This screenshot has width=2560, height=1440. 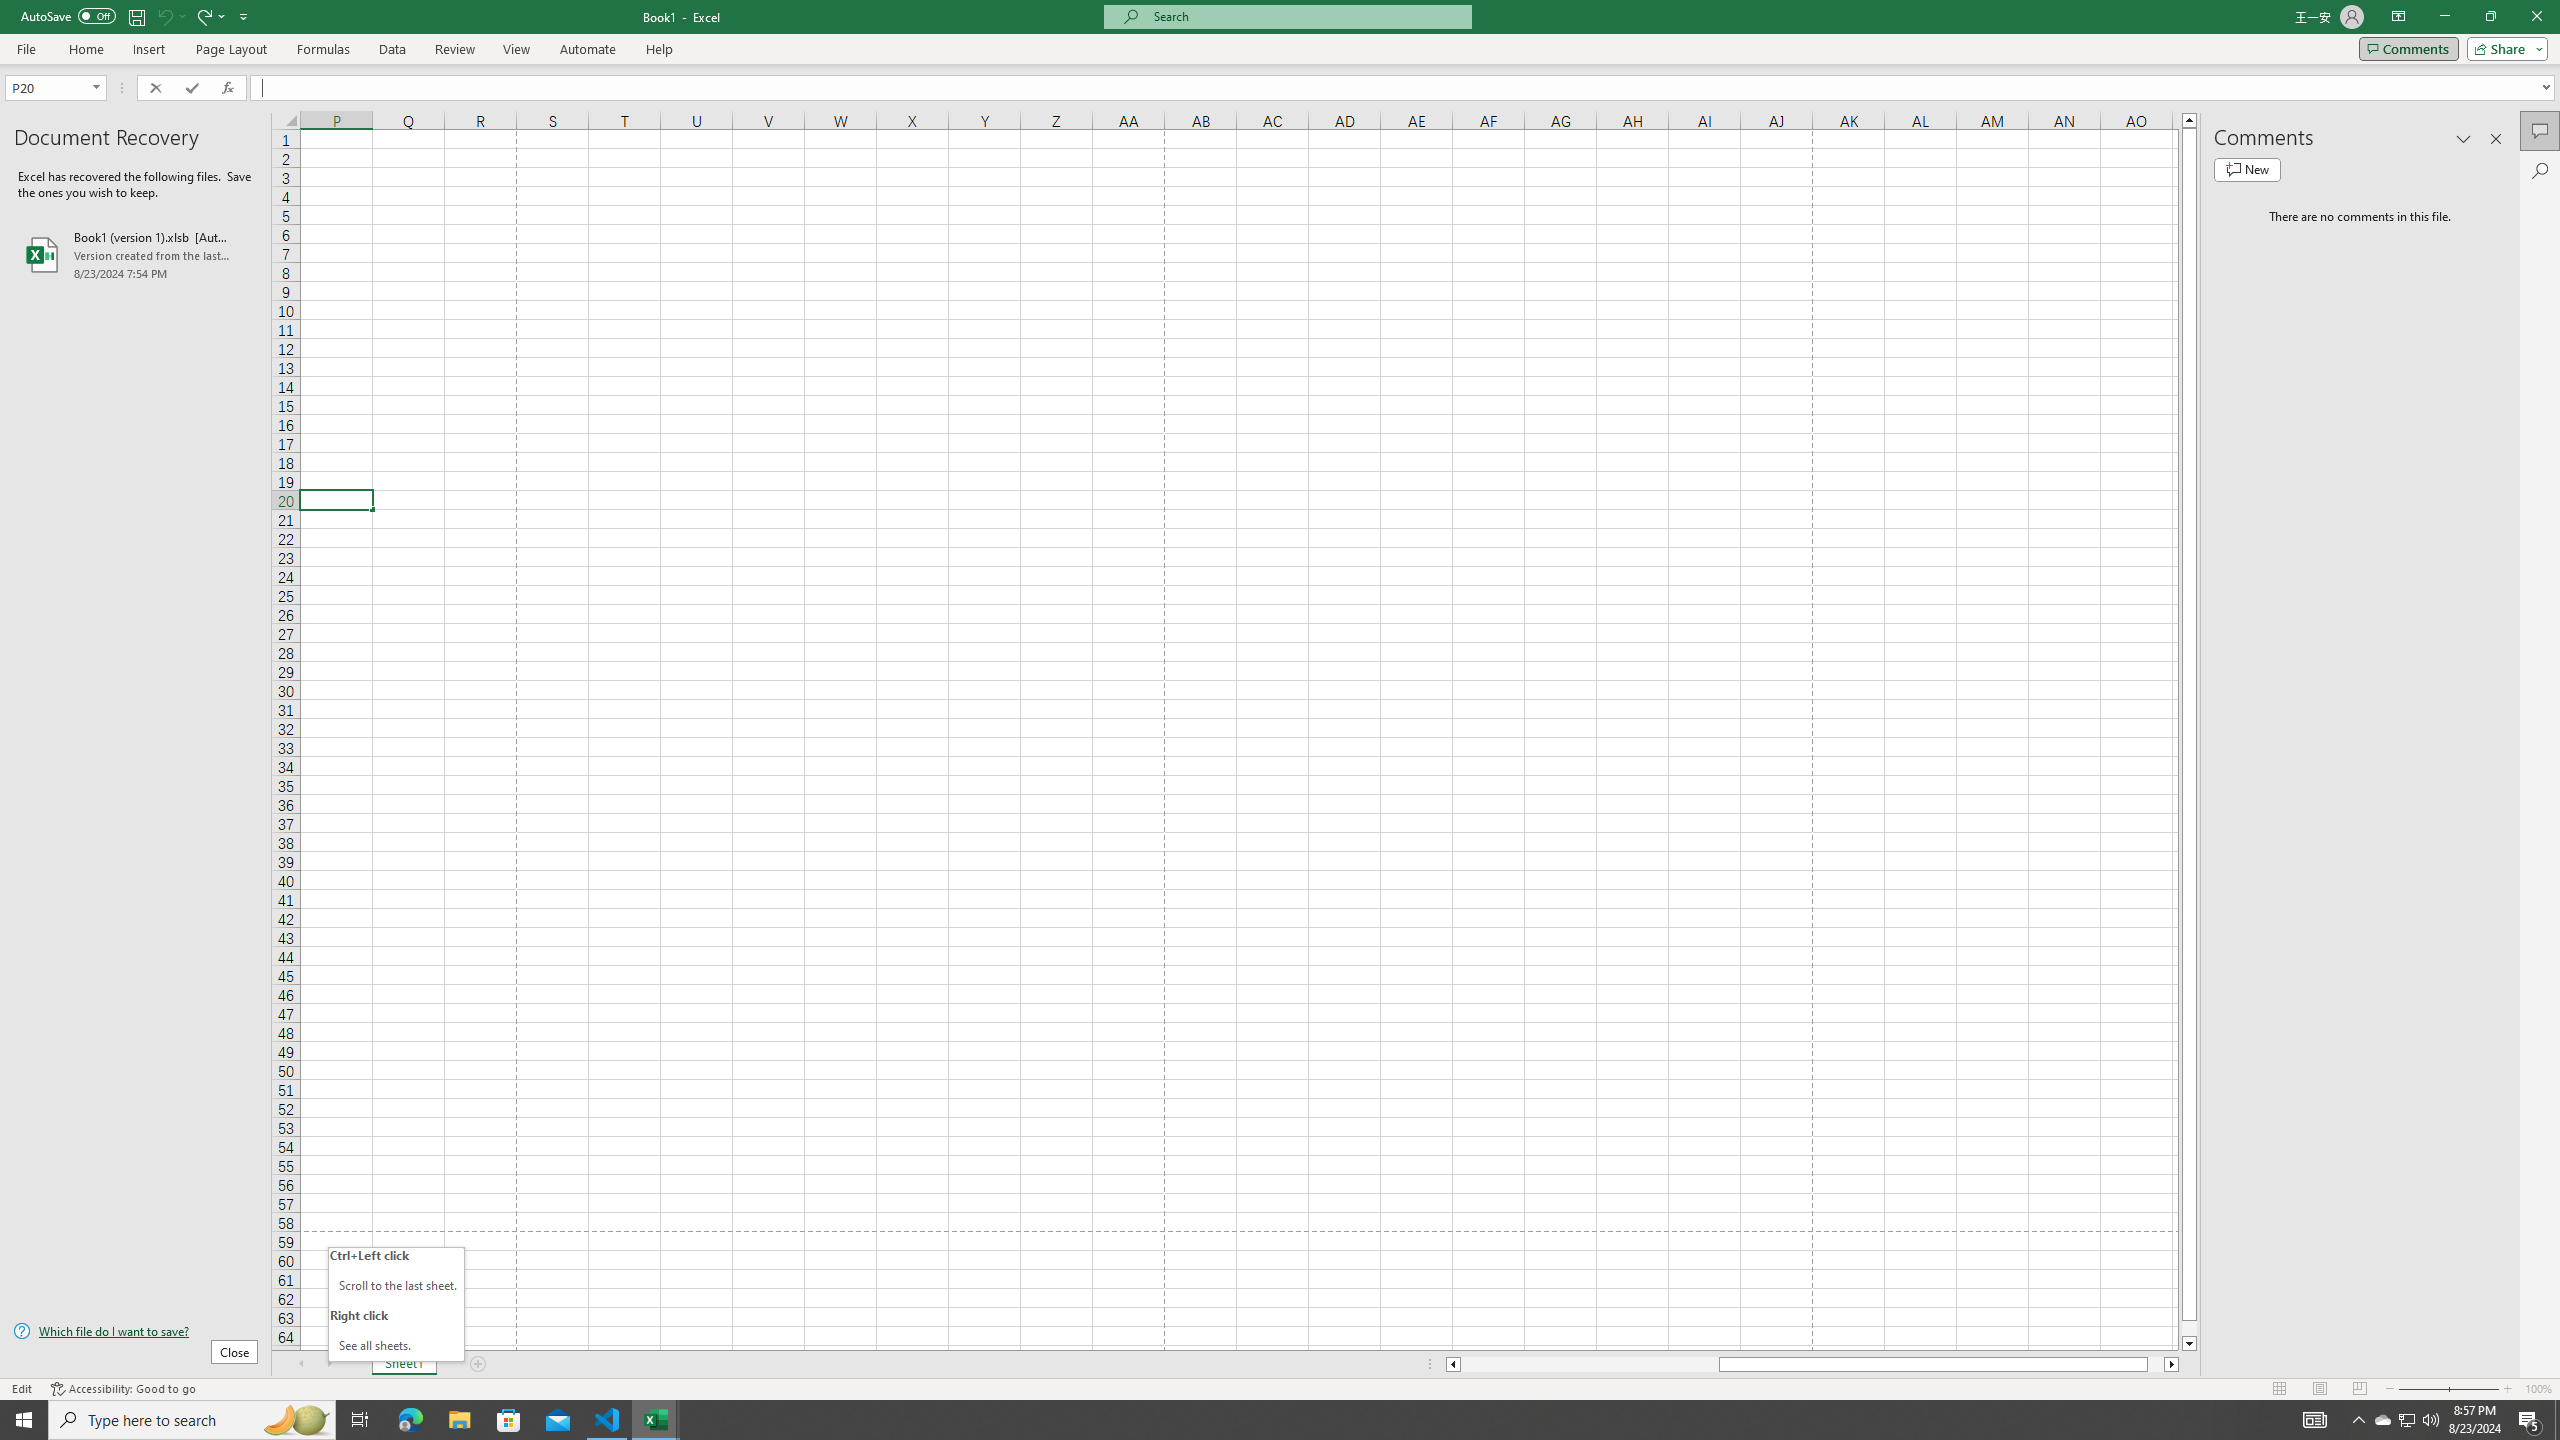 I want to click on More Options, so click(x=221, y=16).